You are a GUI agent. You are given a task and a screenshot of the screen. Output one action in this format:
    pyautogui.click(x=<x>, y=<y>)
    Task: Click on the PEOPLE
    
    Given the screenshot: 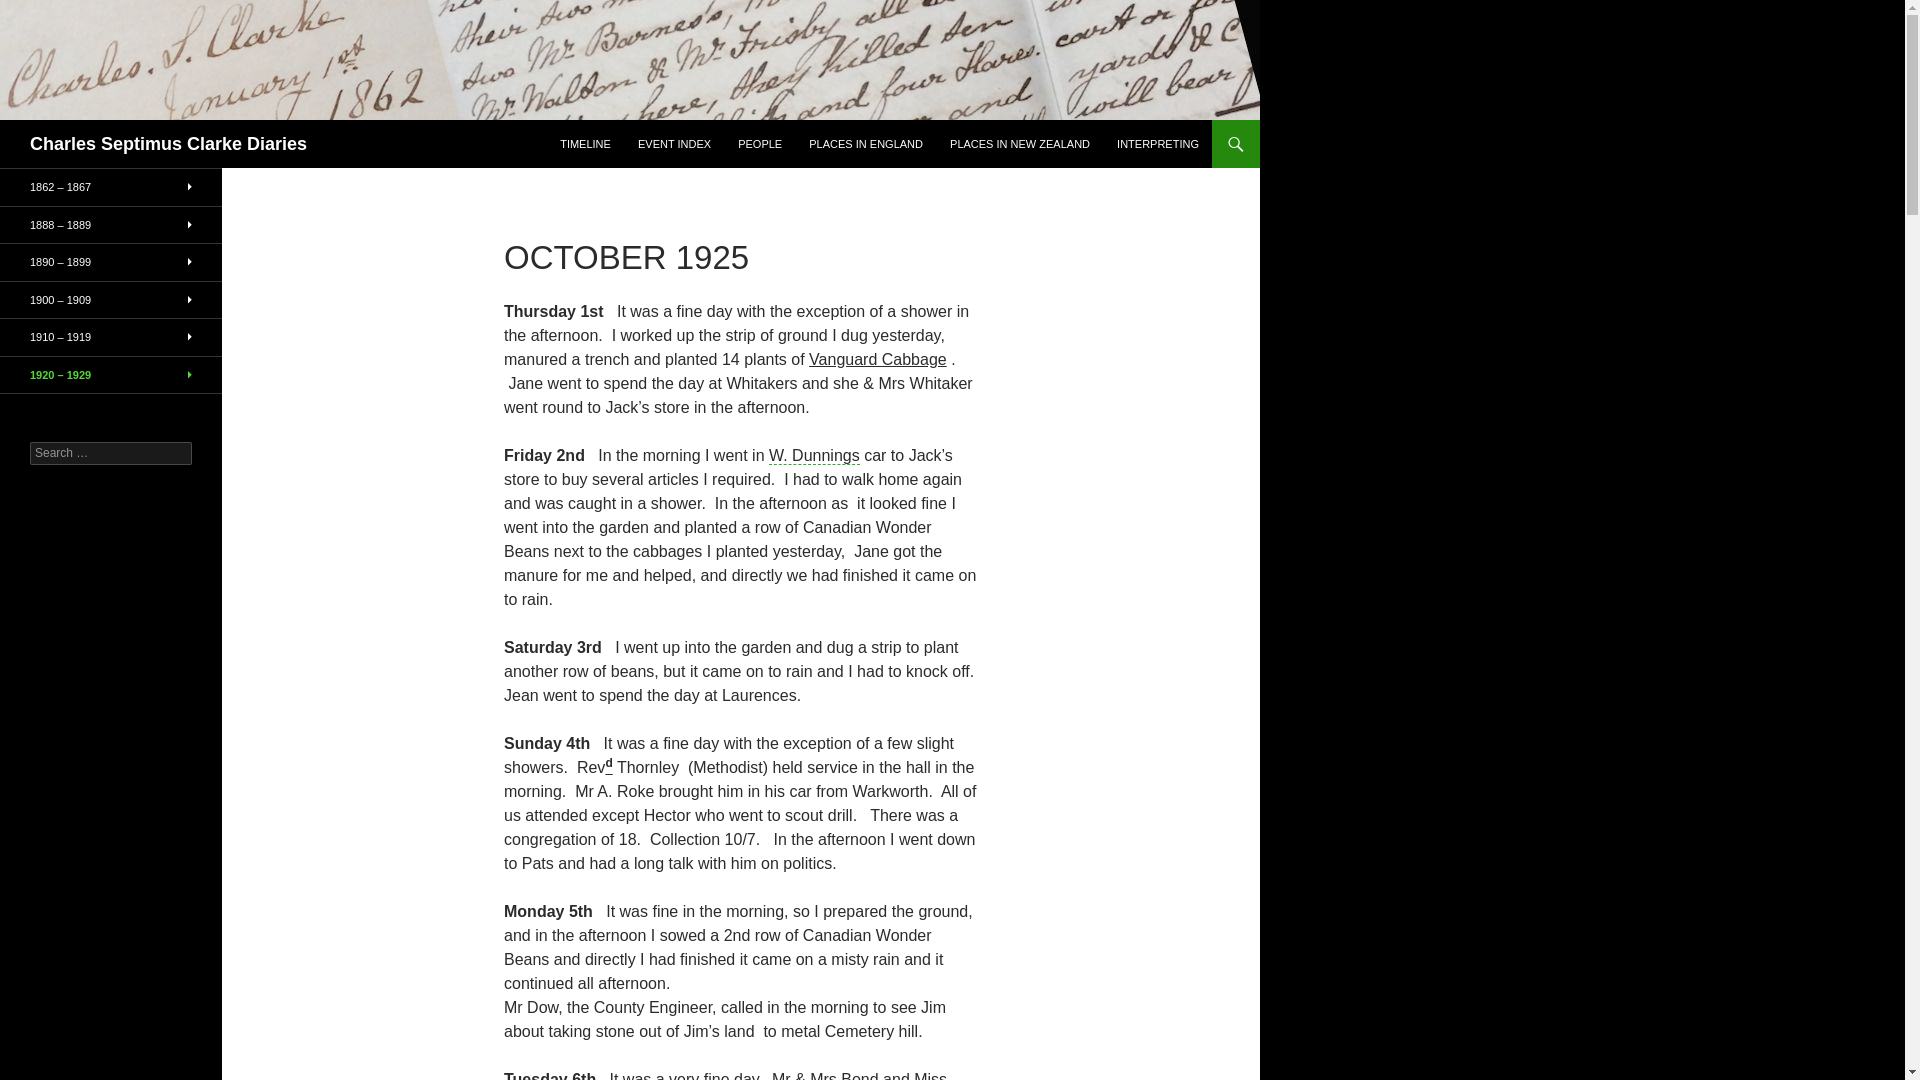 What is the action you would take?
    pyautogui.click(x=760, y=144)
    